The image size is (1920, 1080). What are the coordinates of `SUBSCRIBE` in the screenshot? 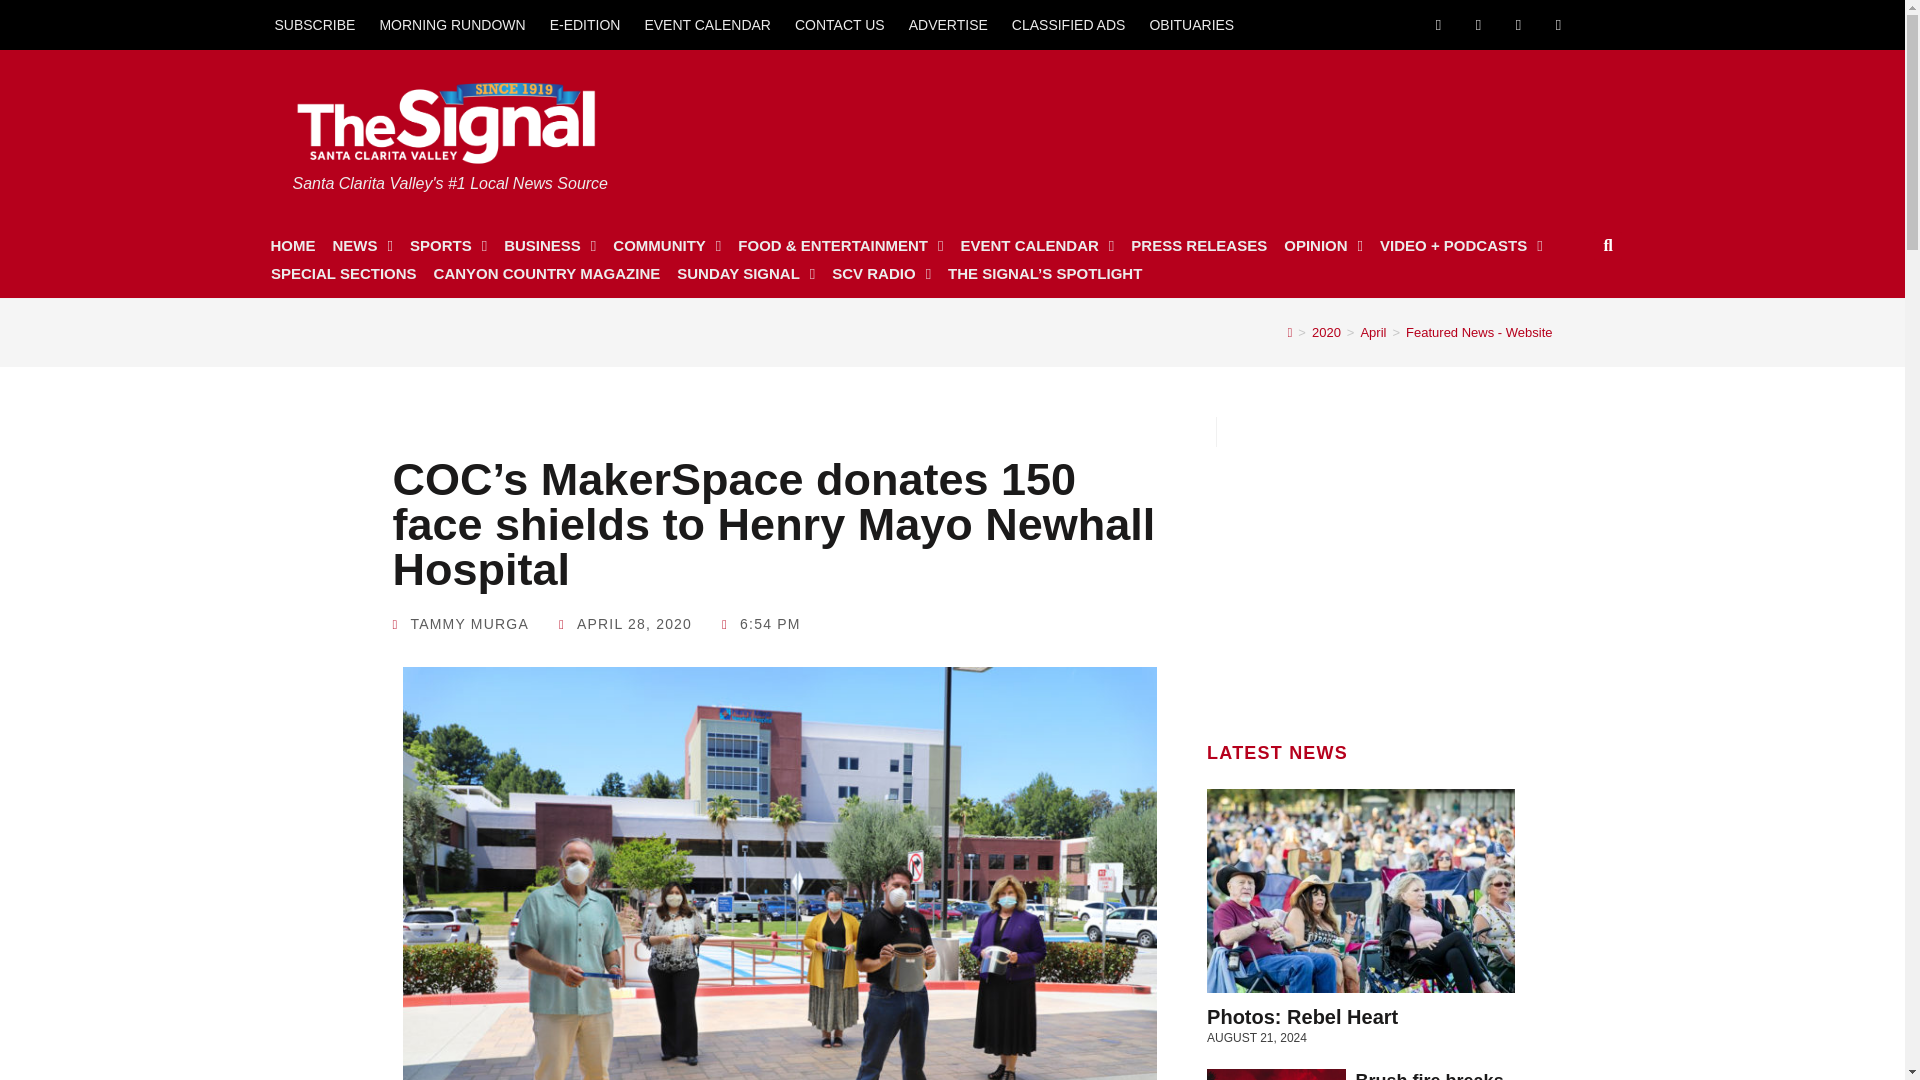 It's located at (314, 24).